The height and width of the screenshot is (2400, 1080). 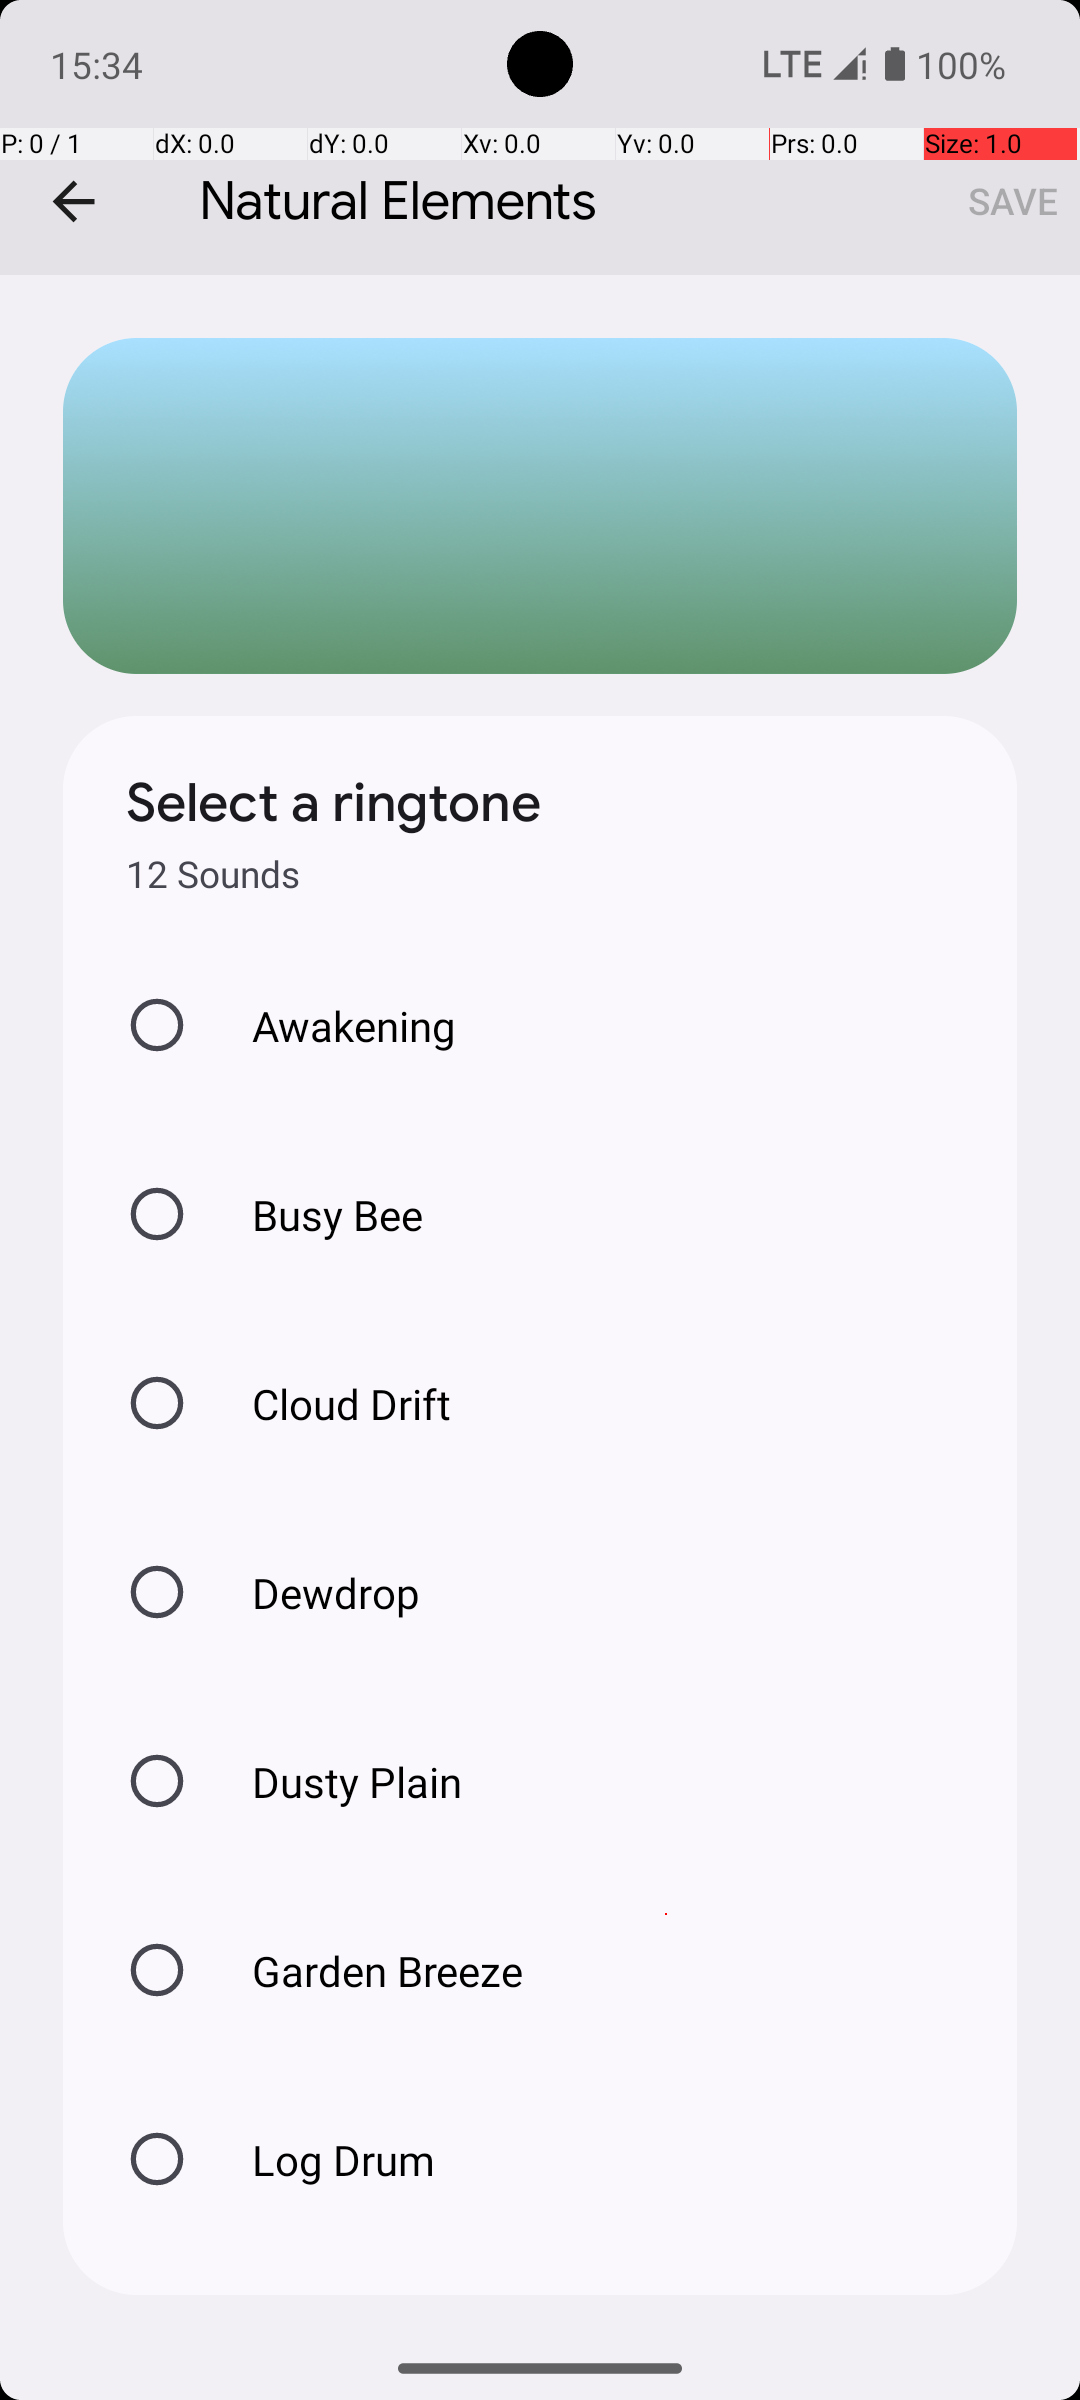 I want to click on Natural Elements, so click(x=540, y=138).